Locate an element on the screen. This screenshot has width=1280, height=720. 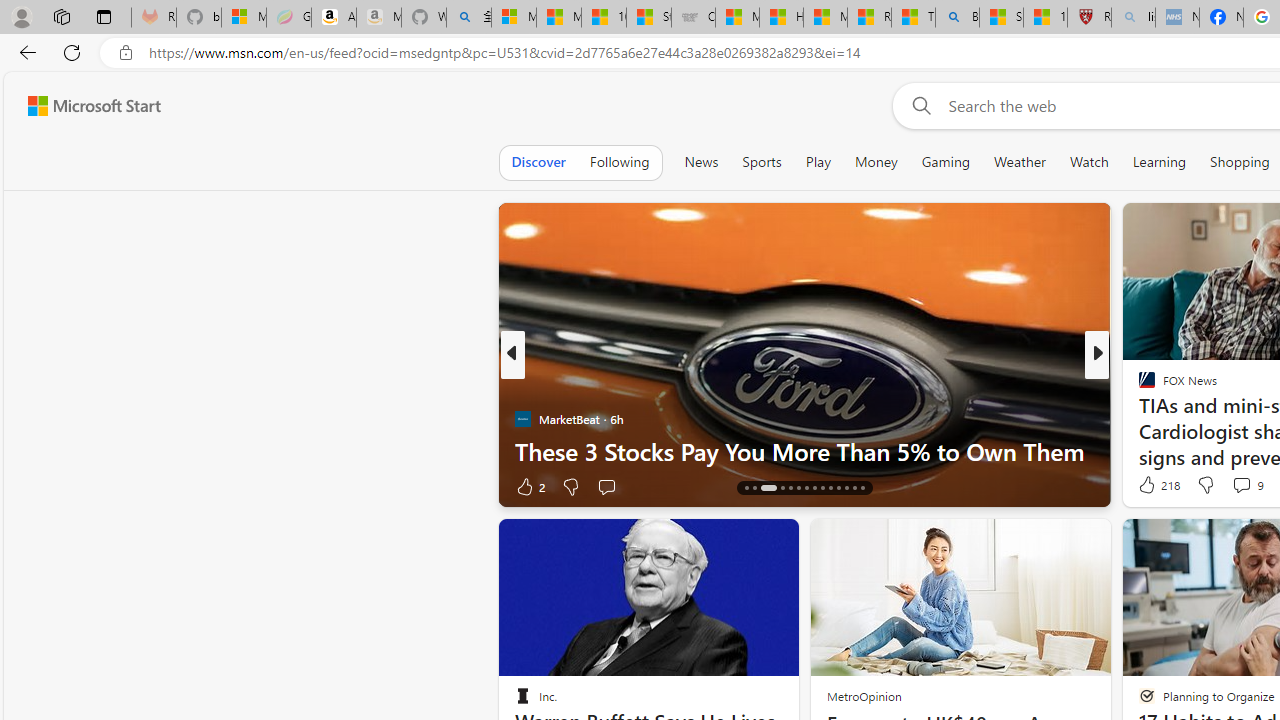
AutomationID: tab-24 is located at coordinates (830, 488).